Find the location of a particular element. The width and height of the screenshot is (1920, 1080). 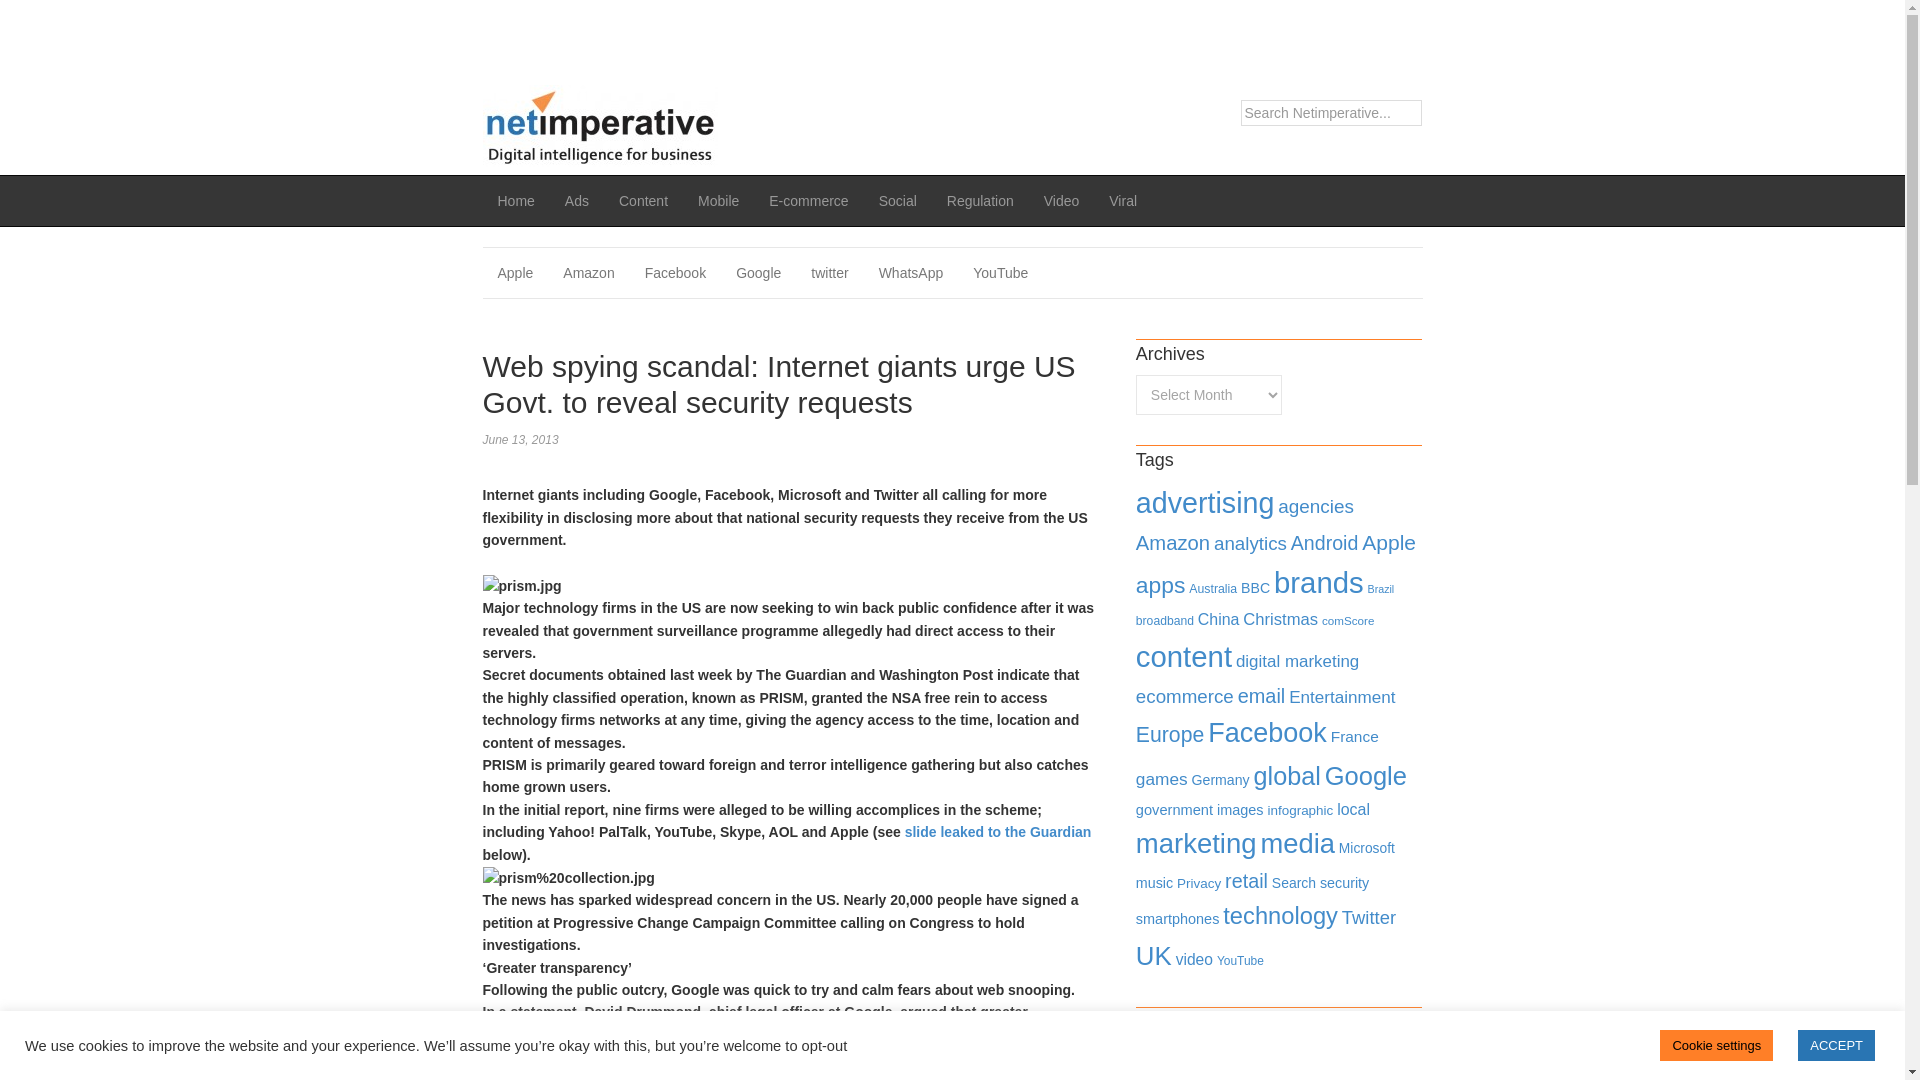

analytics is located at coordinates (1250, 544).